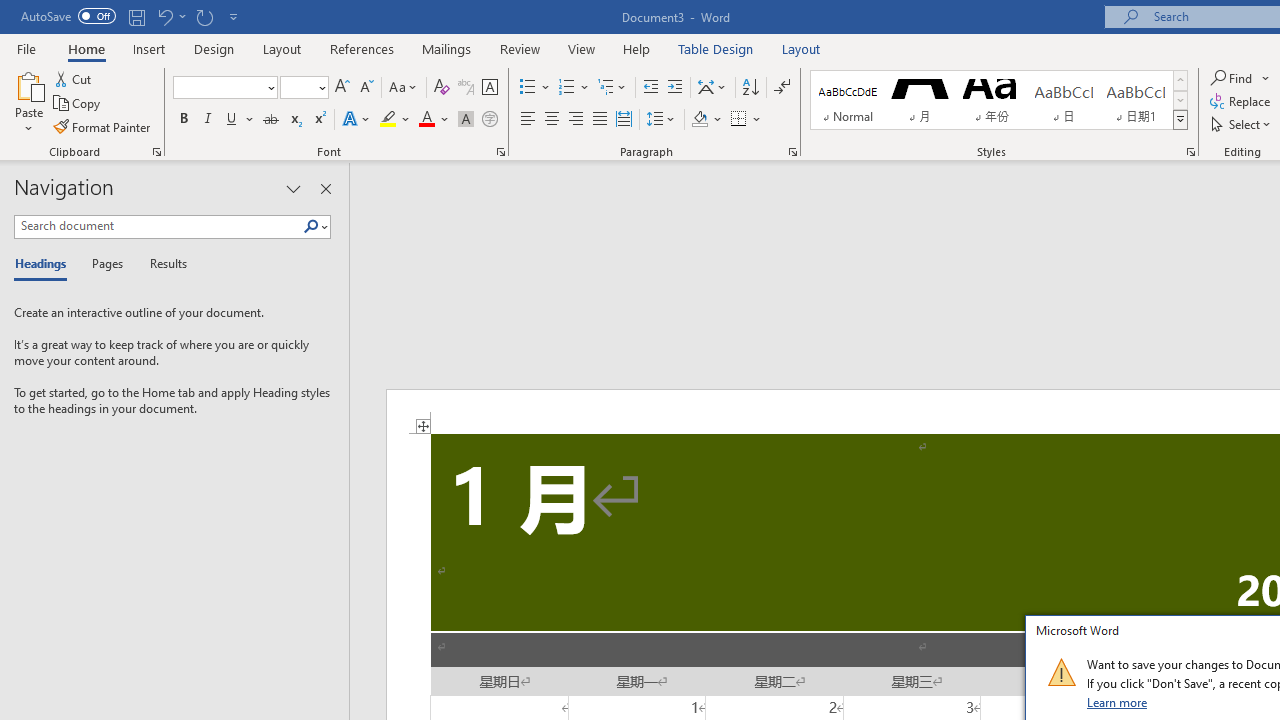 The width and height of the screenshot is (1280, 720). Describe the element at coordinates (208, 120) in the screenshot. I see `Italic` at that location.